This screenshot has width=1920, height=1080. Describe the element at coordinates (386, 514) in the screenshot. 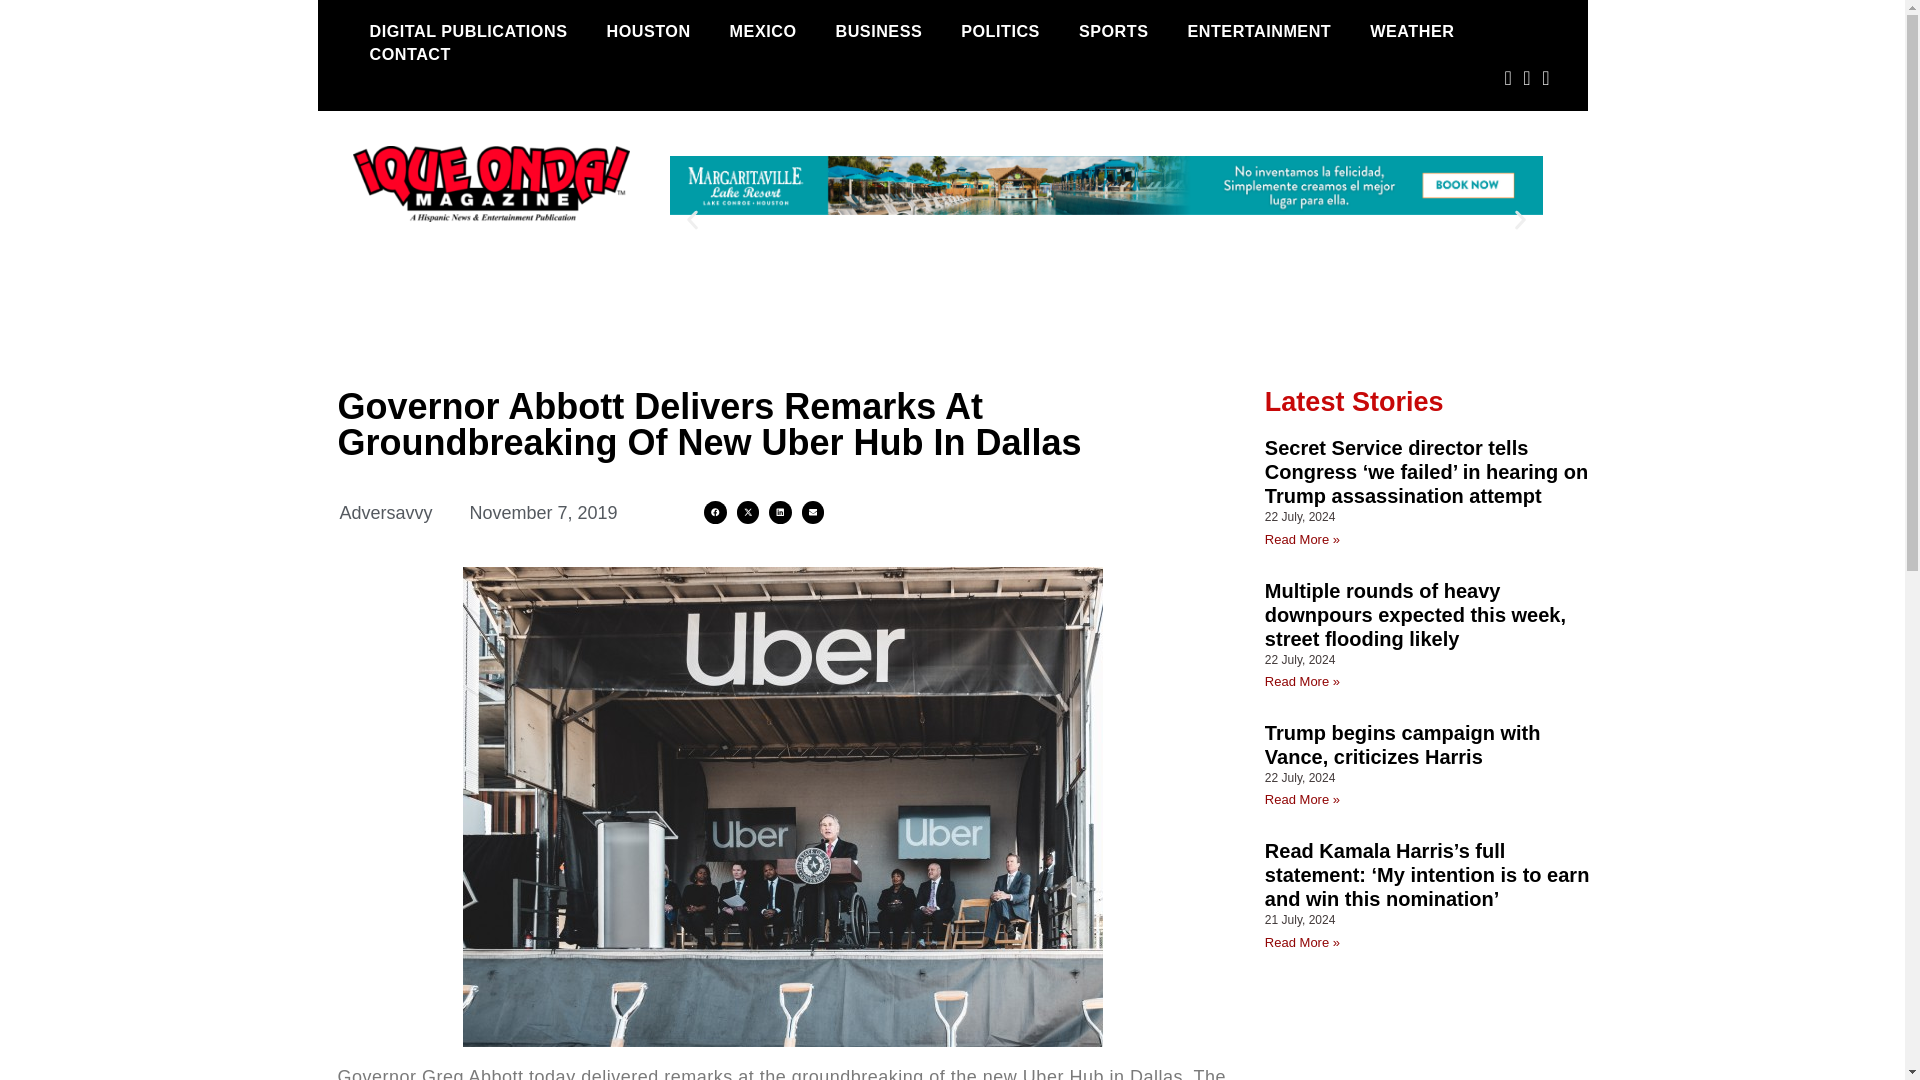

I see `Adversavvy` at that location.